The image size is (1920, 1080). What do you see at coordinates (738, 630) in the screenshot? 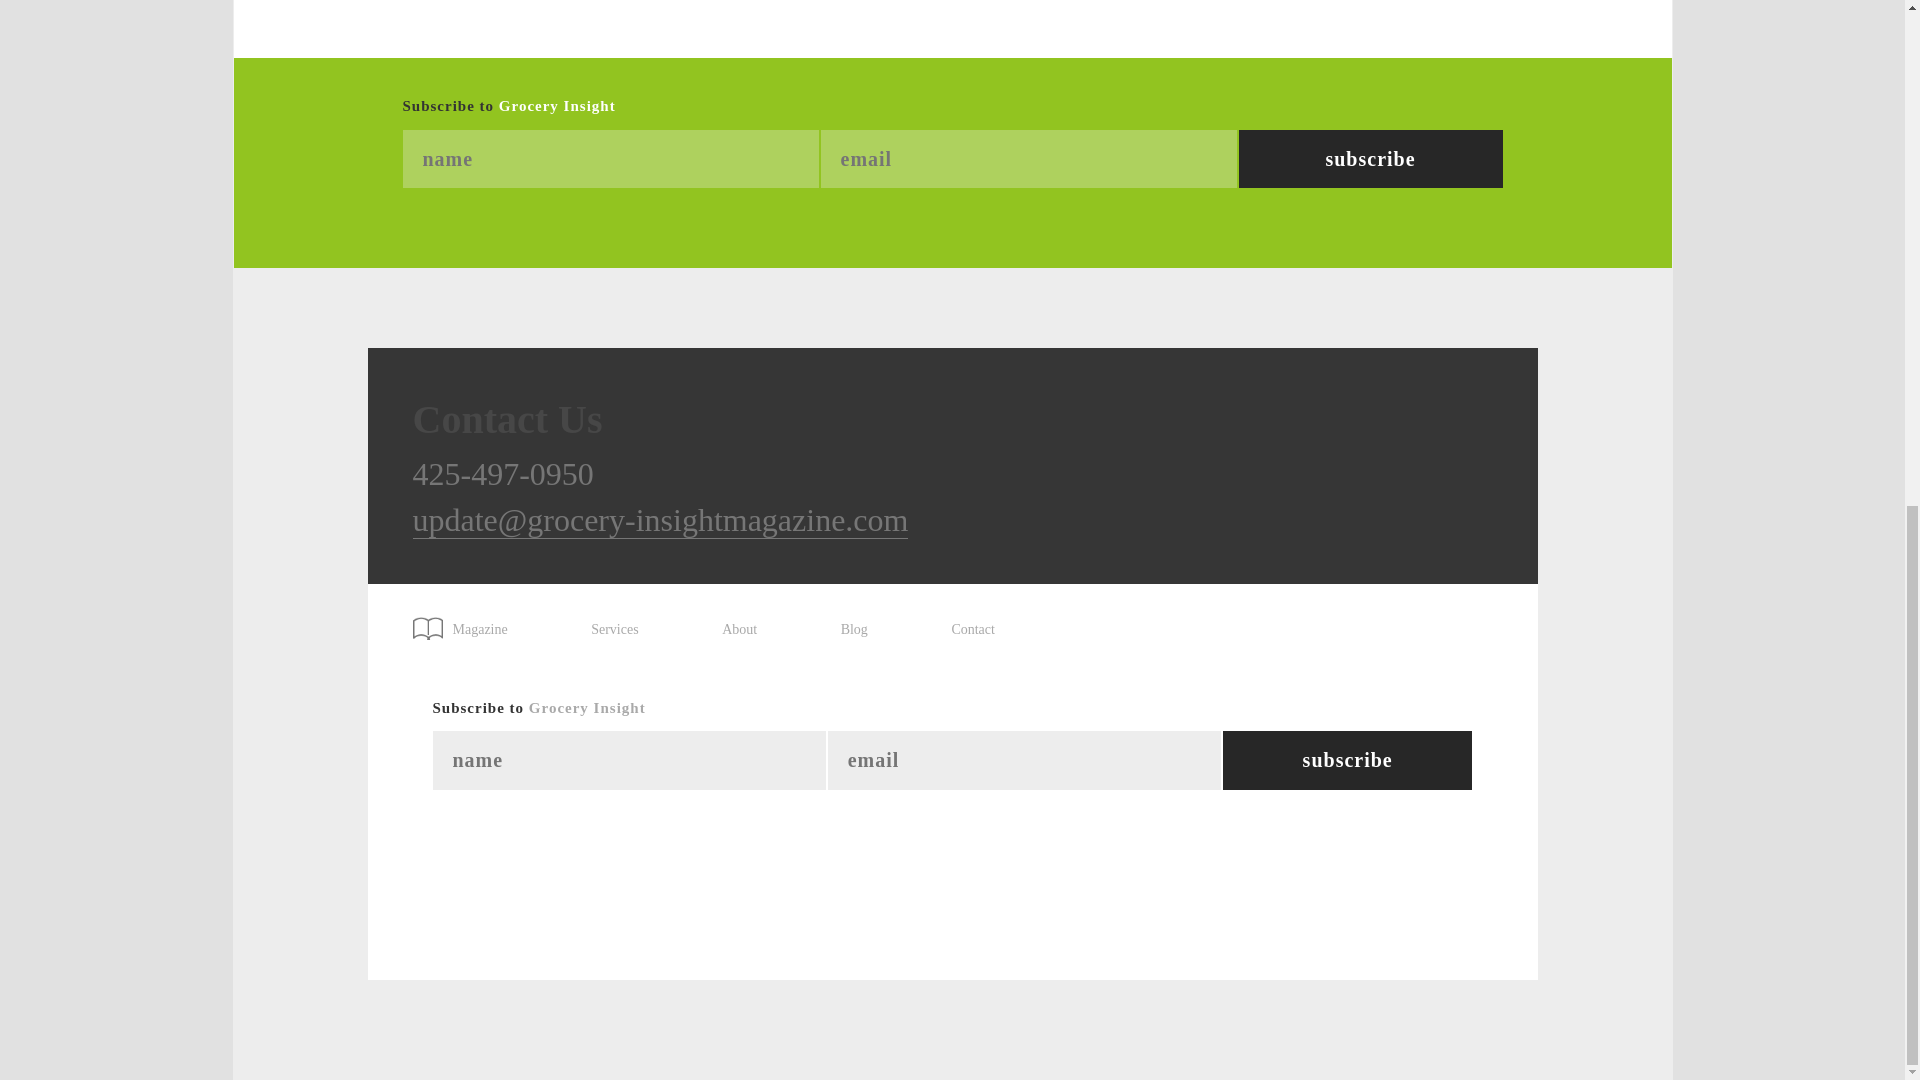
I see `About` at bounding box center [738, 630].